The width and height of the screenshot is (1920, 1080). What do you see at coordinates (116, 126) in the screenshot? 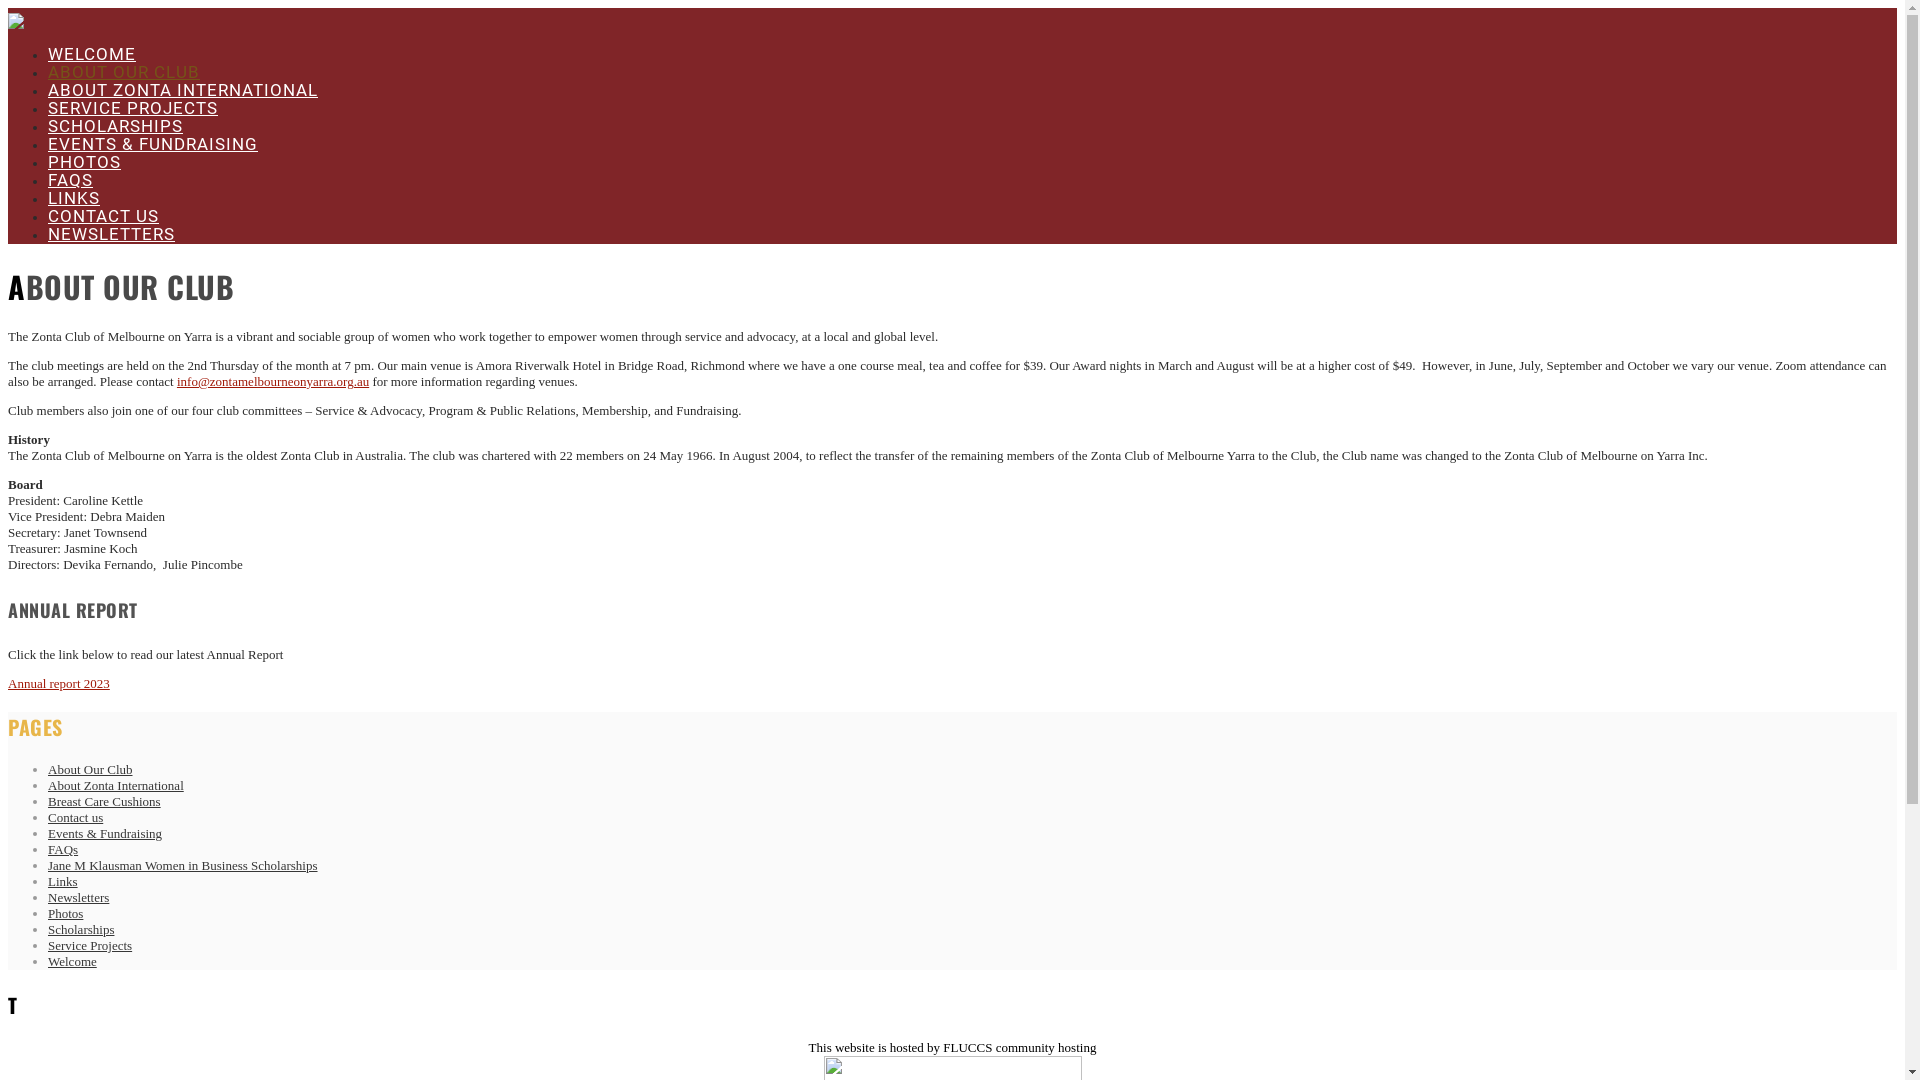
I see `SCHOLARSHIPS` at bounding box center [116, 126].